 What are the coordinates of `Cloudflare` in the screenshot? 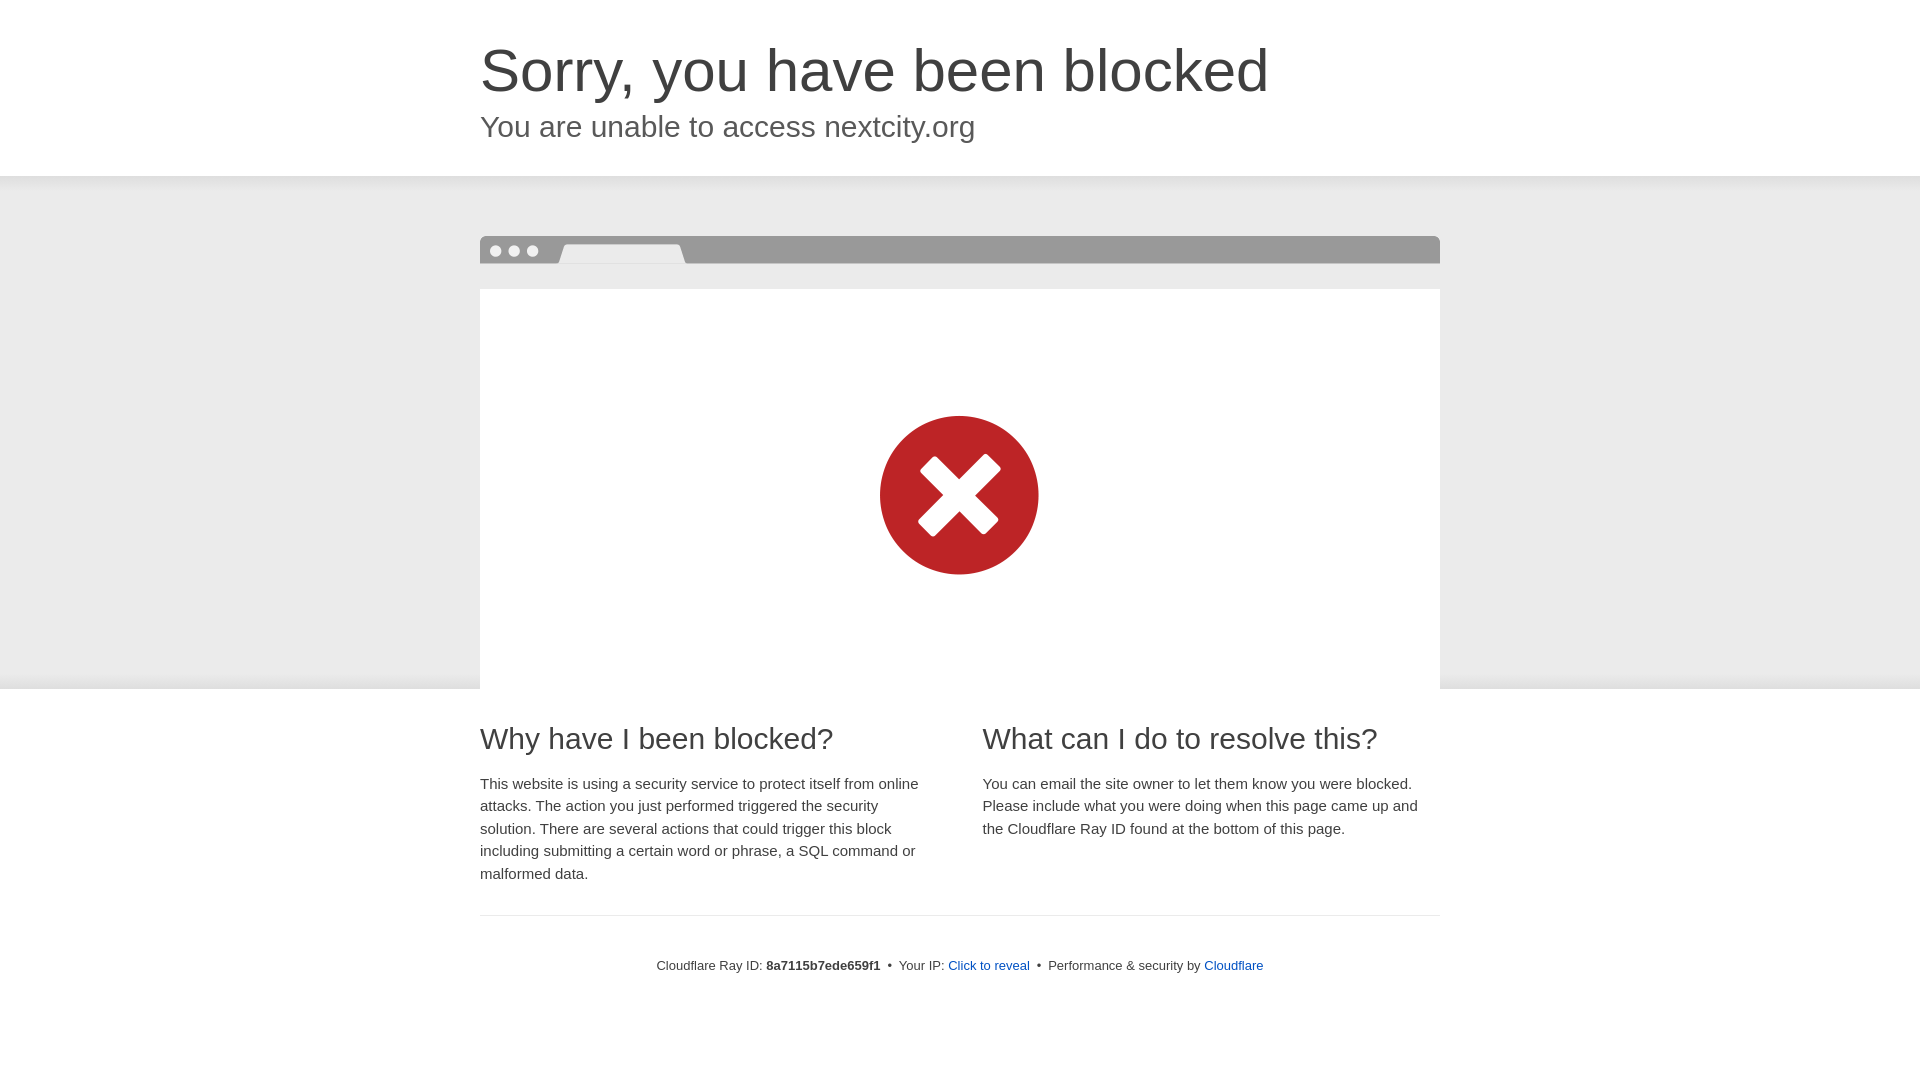 It's located at (1233, 965).